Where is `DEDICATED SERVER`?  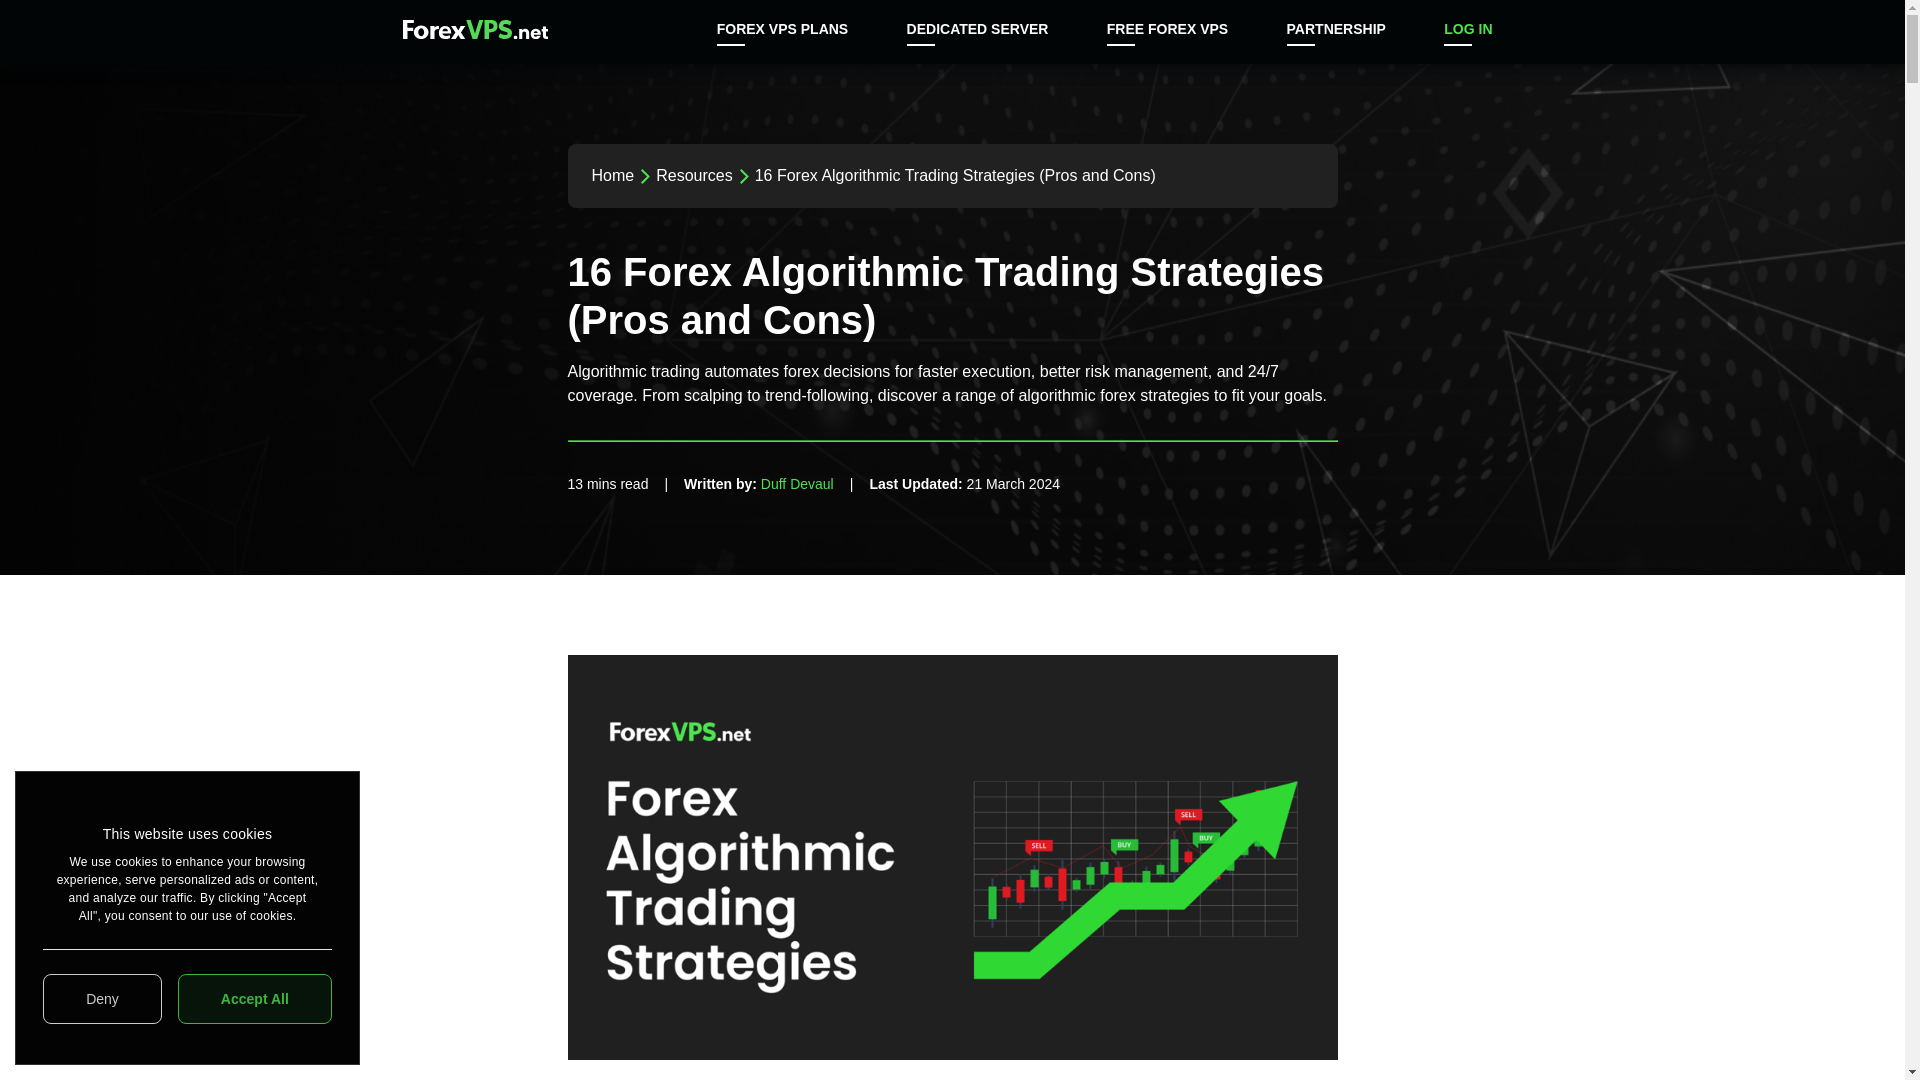 DEDICATED SERVER is located at coordinates (978, 31).